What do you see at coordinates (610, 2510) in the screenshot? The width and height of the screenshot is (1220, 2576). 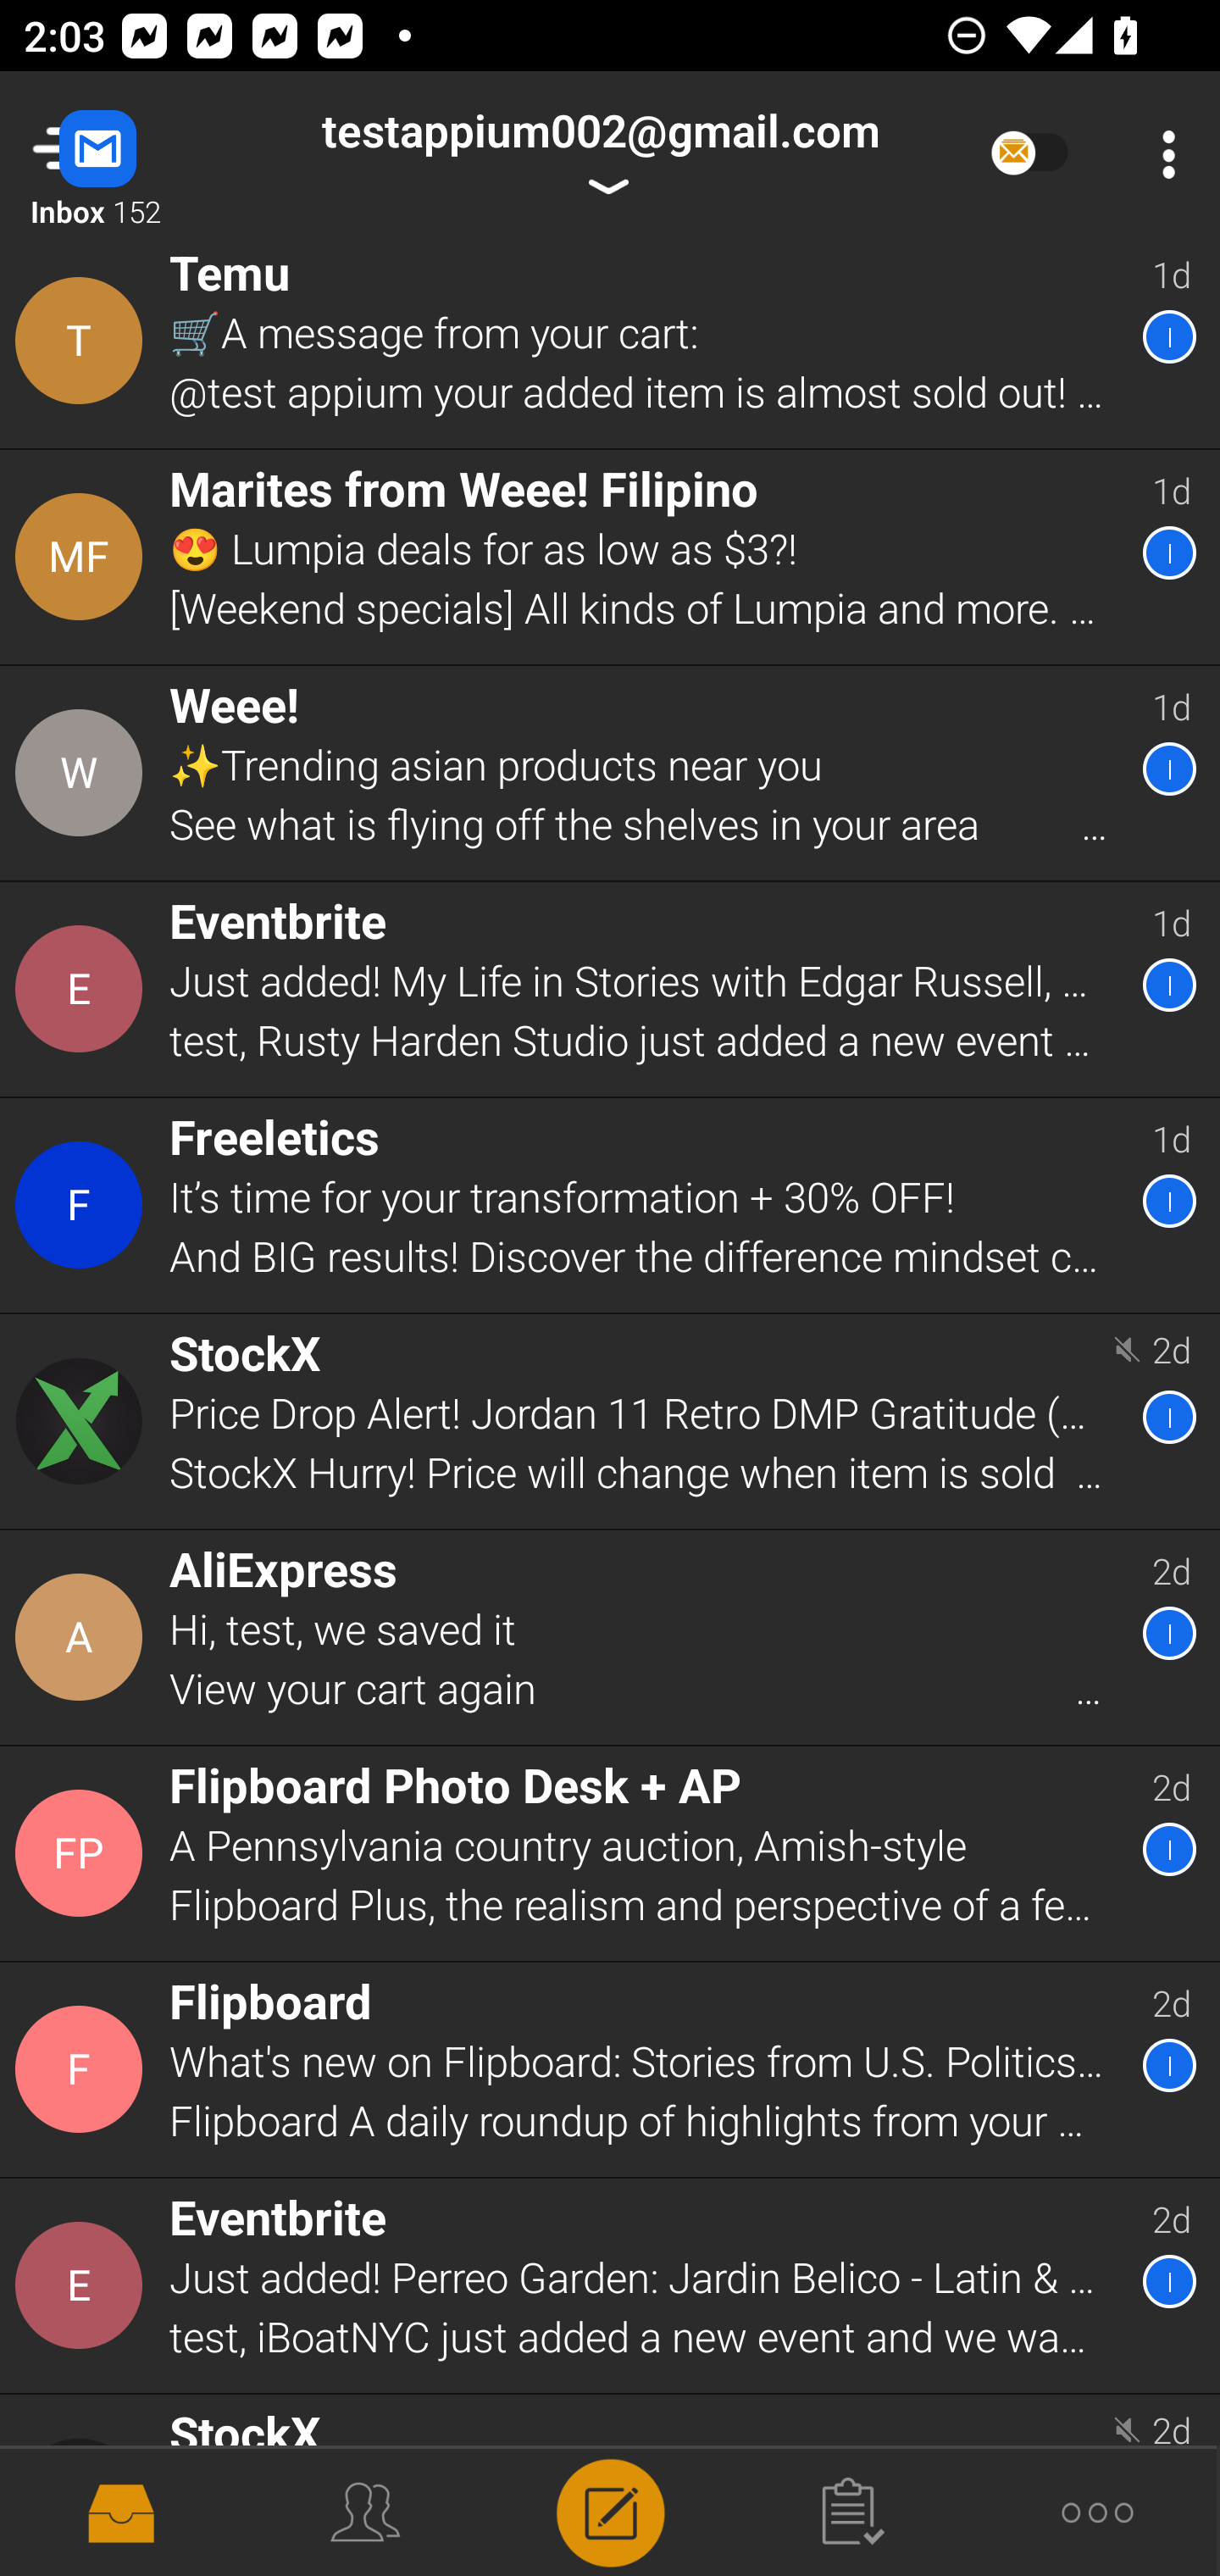 I see `Compose` at bounding box center [610, 2510].